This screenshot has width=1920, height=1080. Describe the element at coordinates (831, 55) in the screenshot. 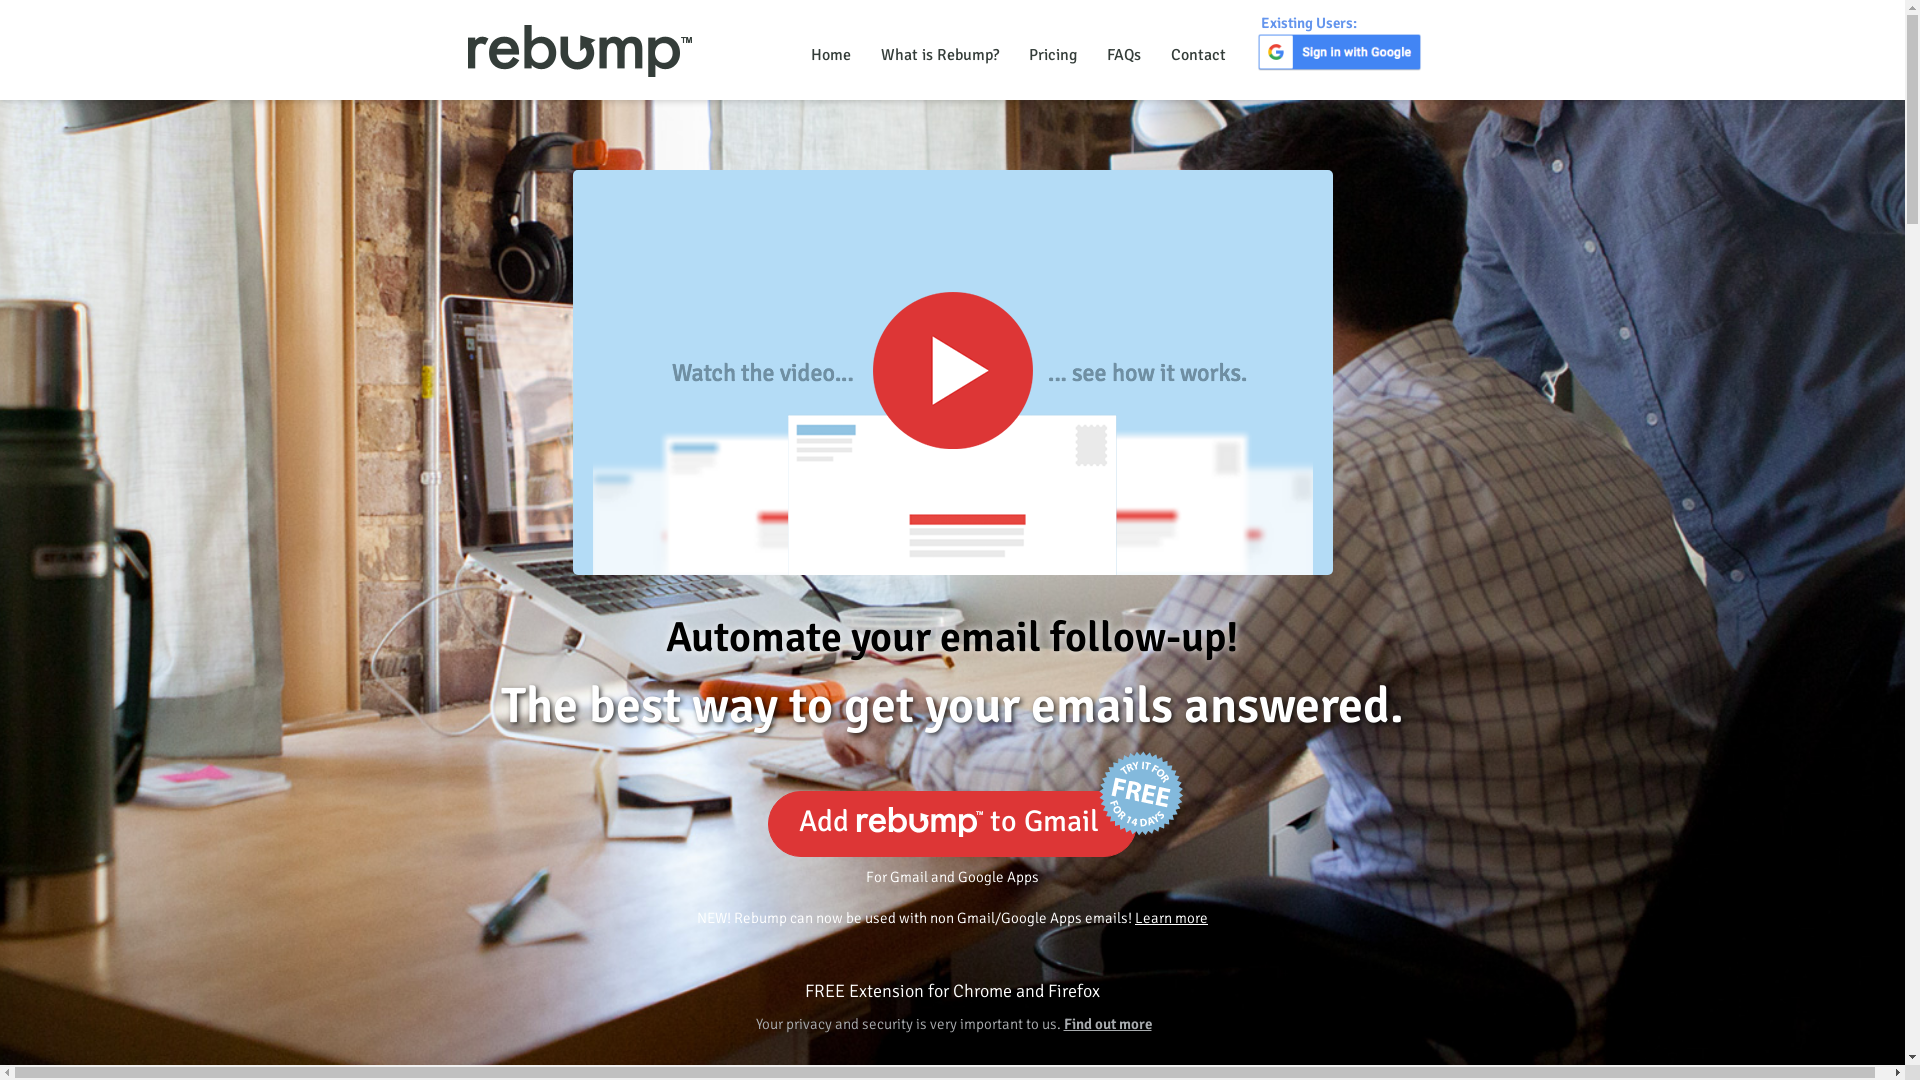

I see `Home` at that location.